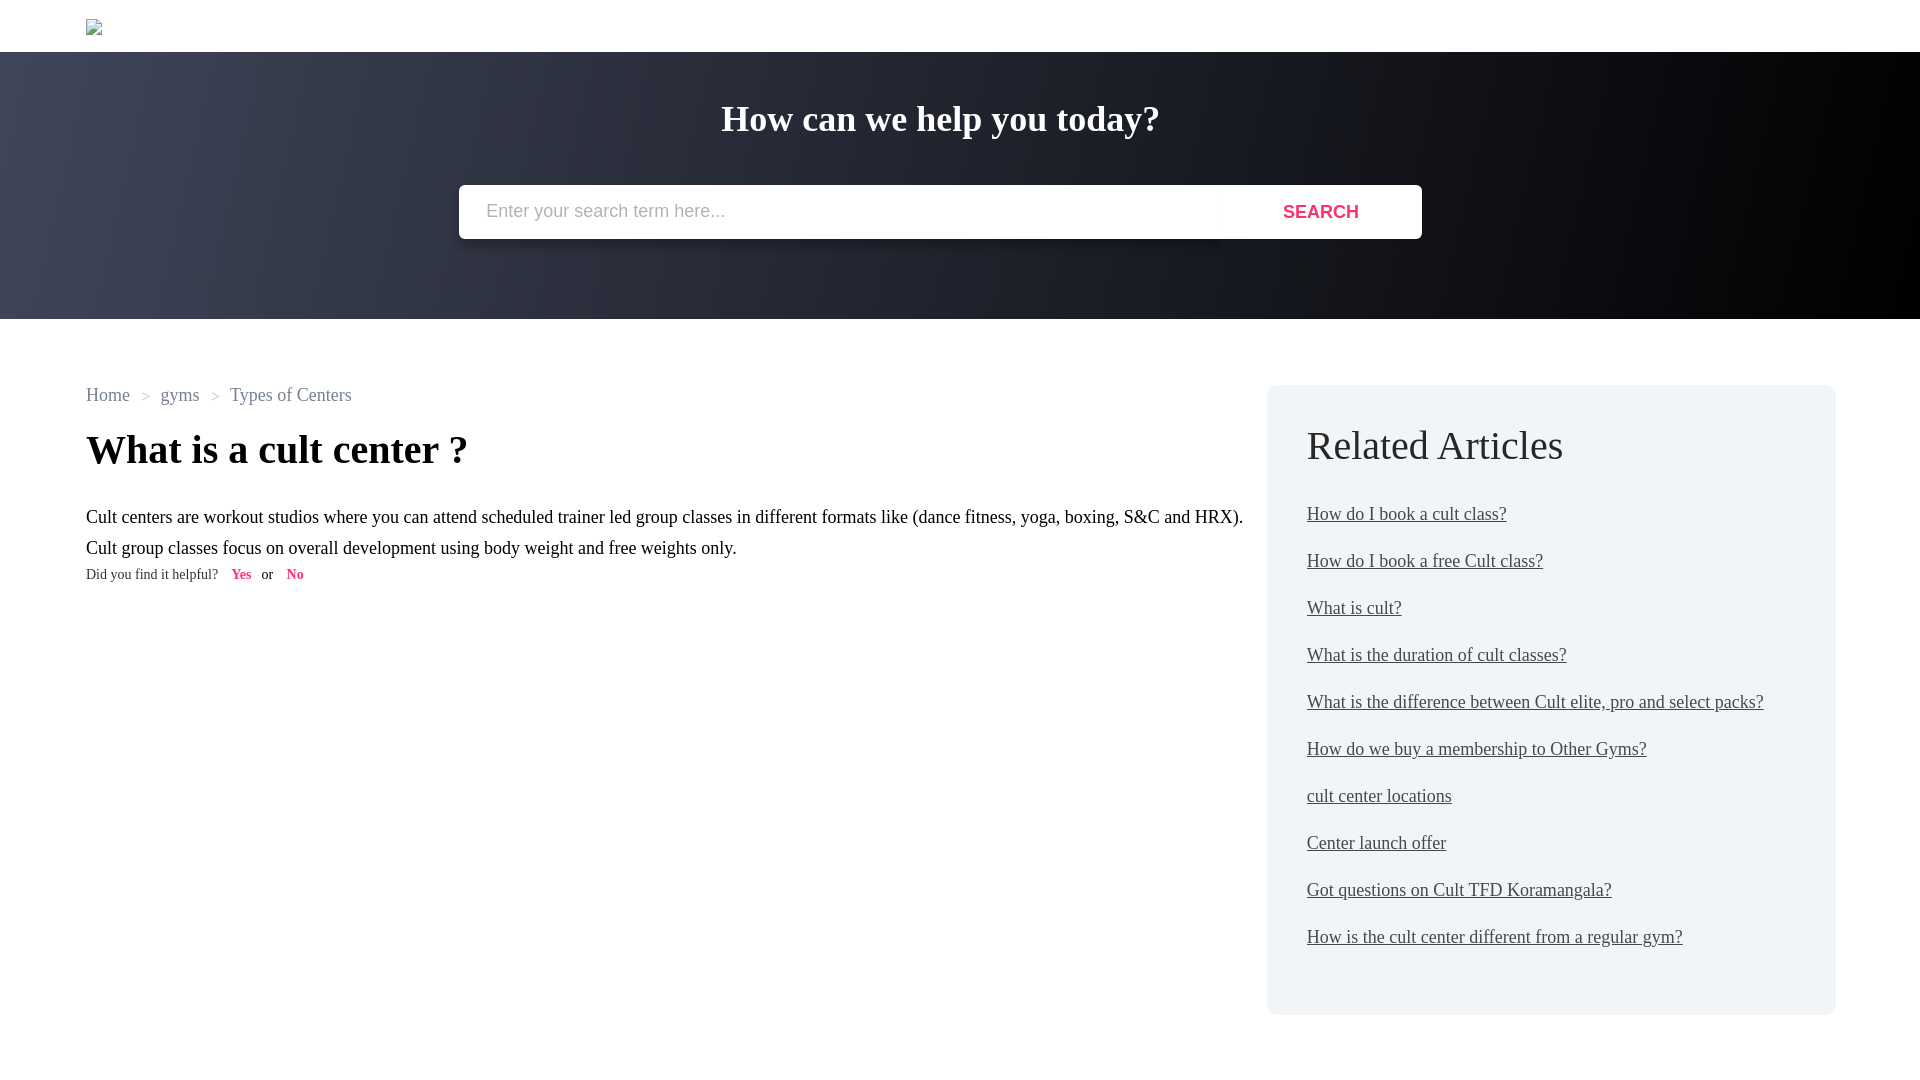 Image resolution: width=1920 pixels, height=1080 pixels. Describe the element at coordinates (1407, 514) in the screenshot. I see `How do I book a cult class?` at that location.